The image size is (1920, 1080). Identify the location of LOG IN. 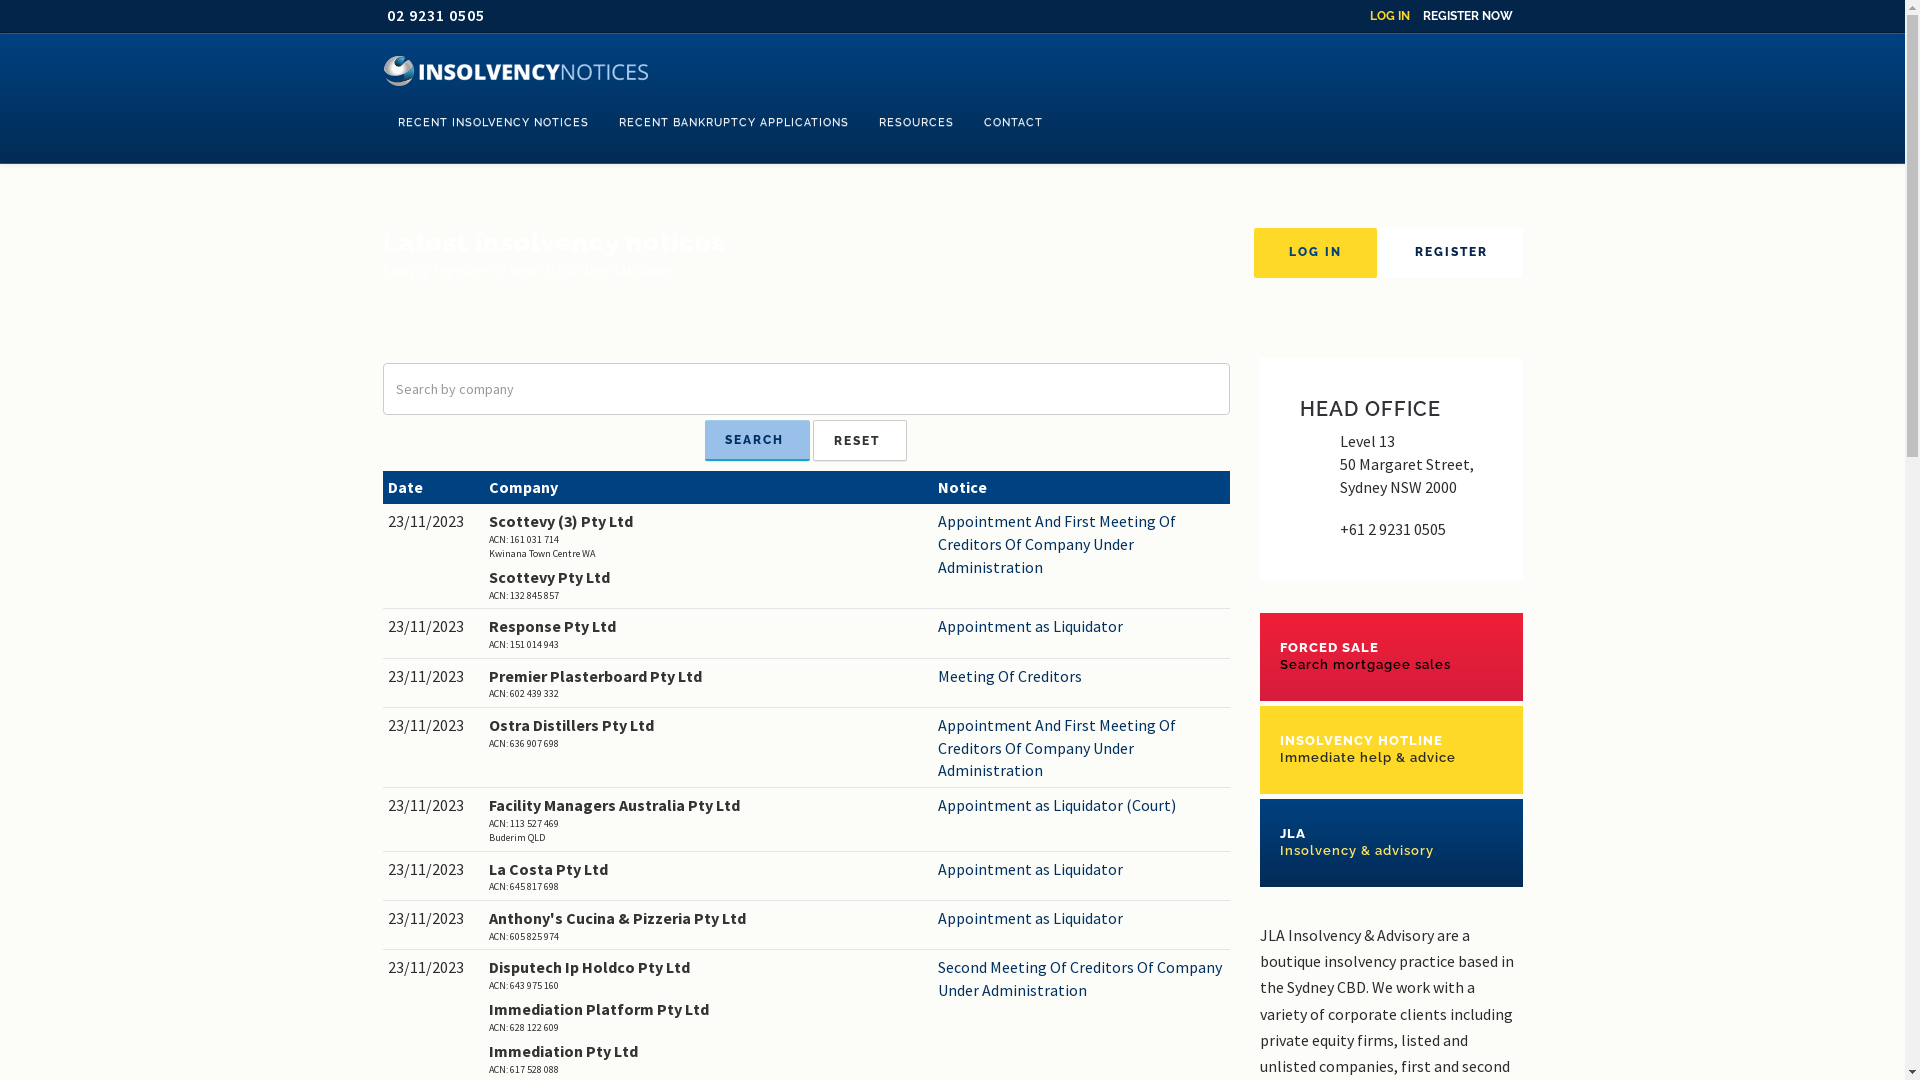
(1390, 16).